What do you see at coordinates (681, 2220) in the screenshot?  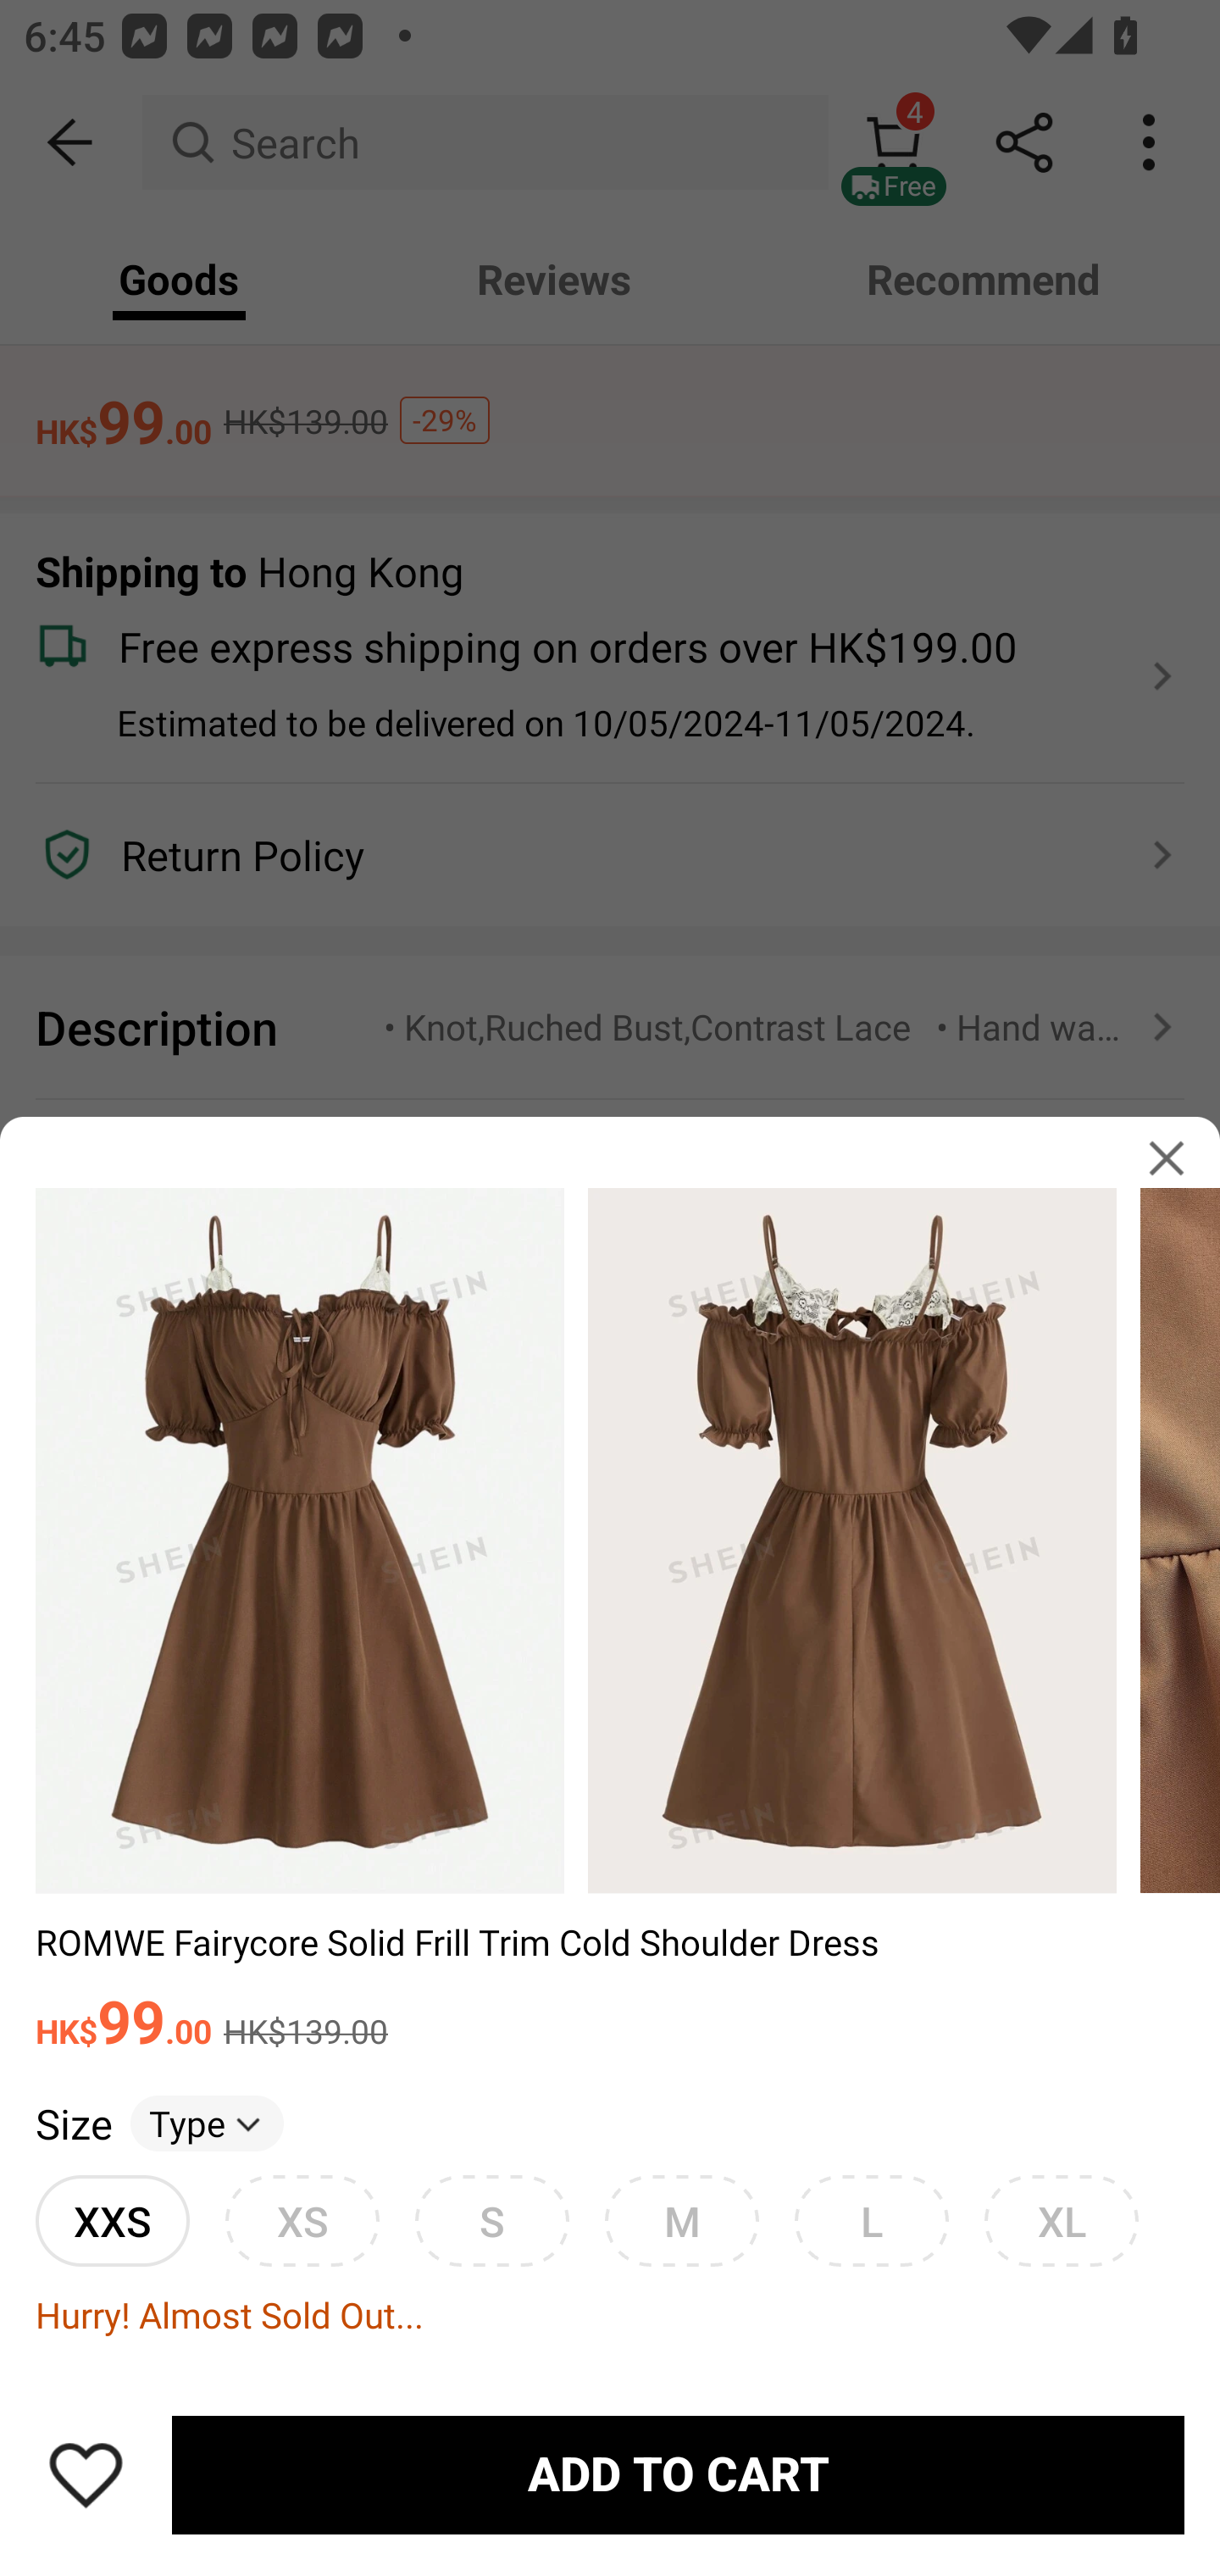 I see `M` at bounding box center [681, 2220].